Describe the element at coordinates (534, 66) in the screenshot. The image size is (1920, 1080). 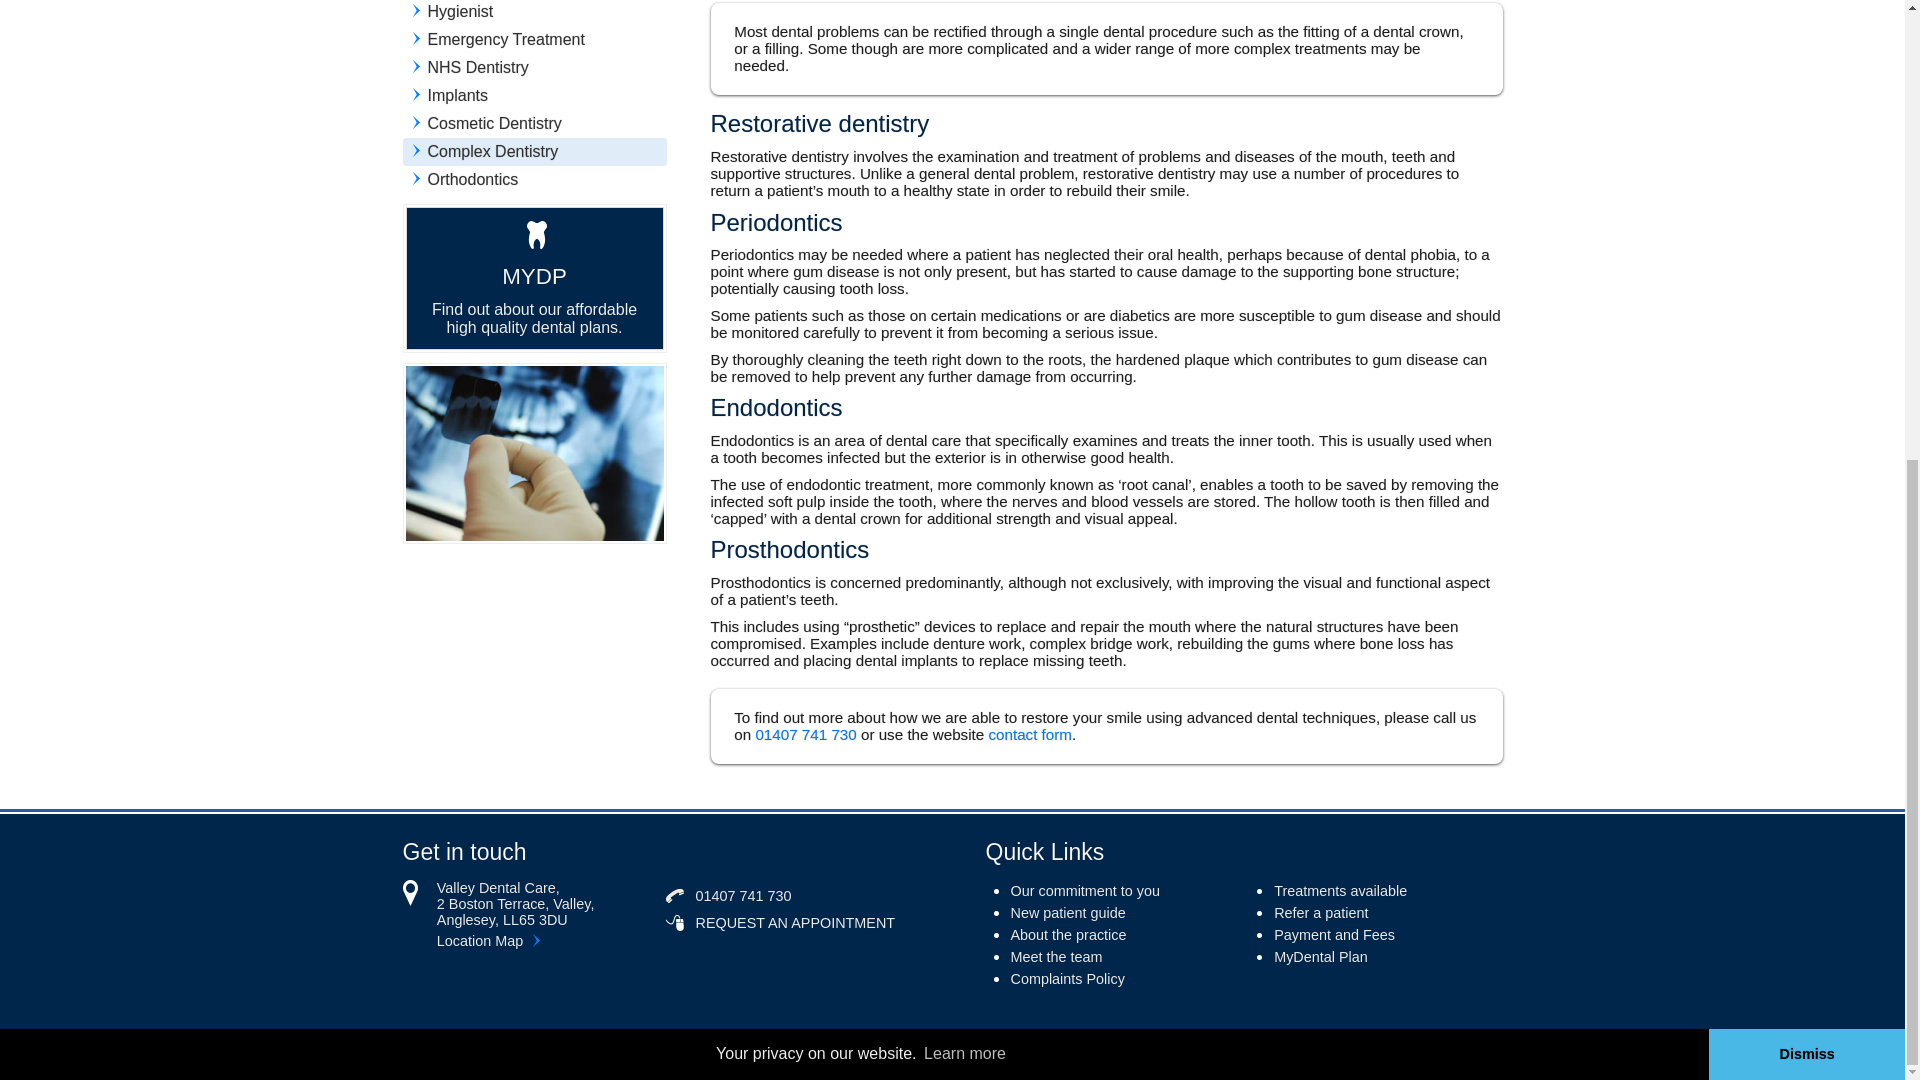
I see `NHS Dentistry` at that location.